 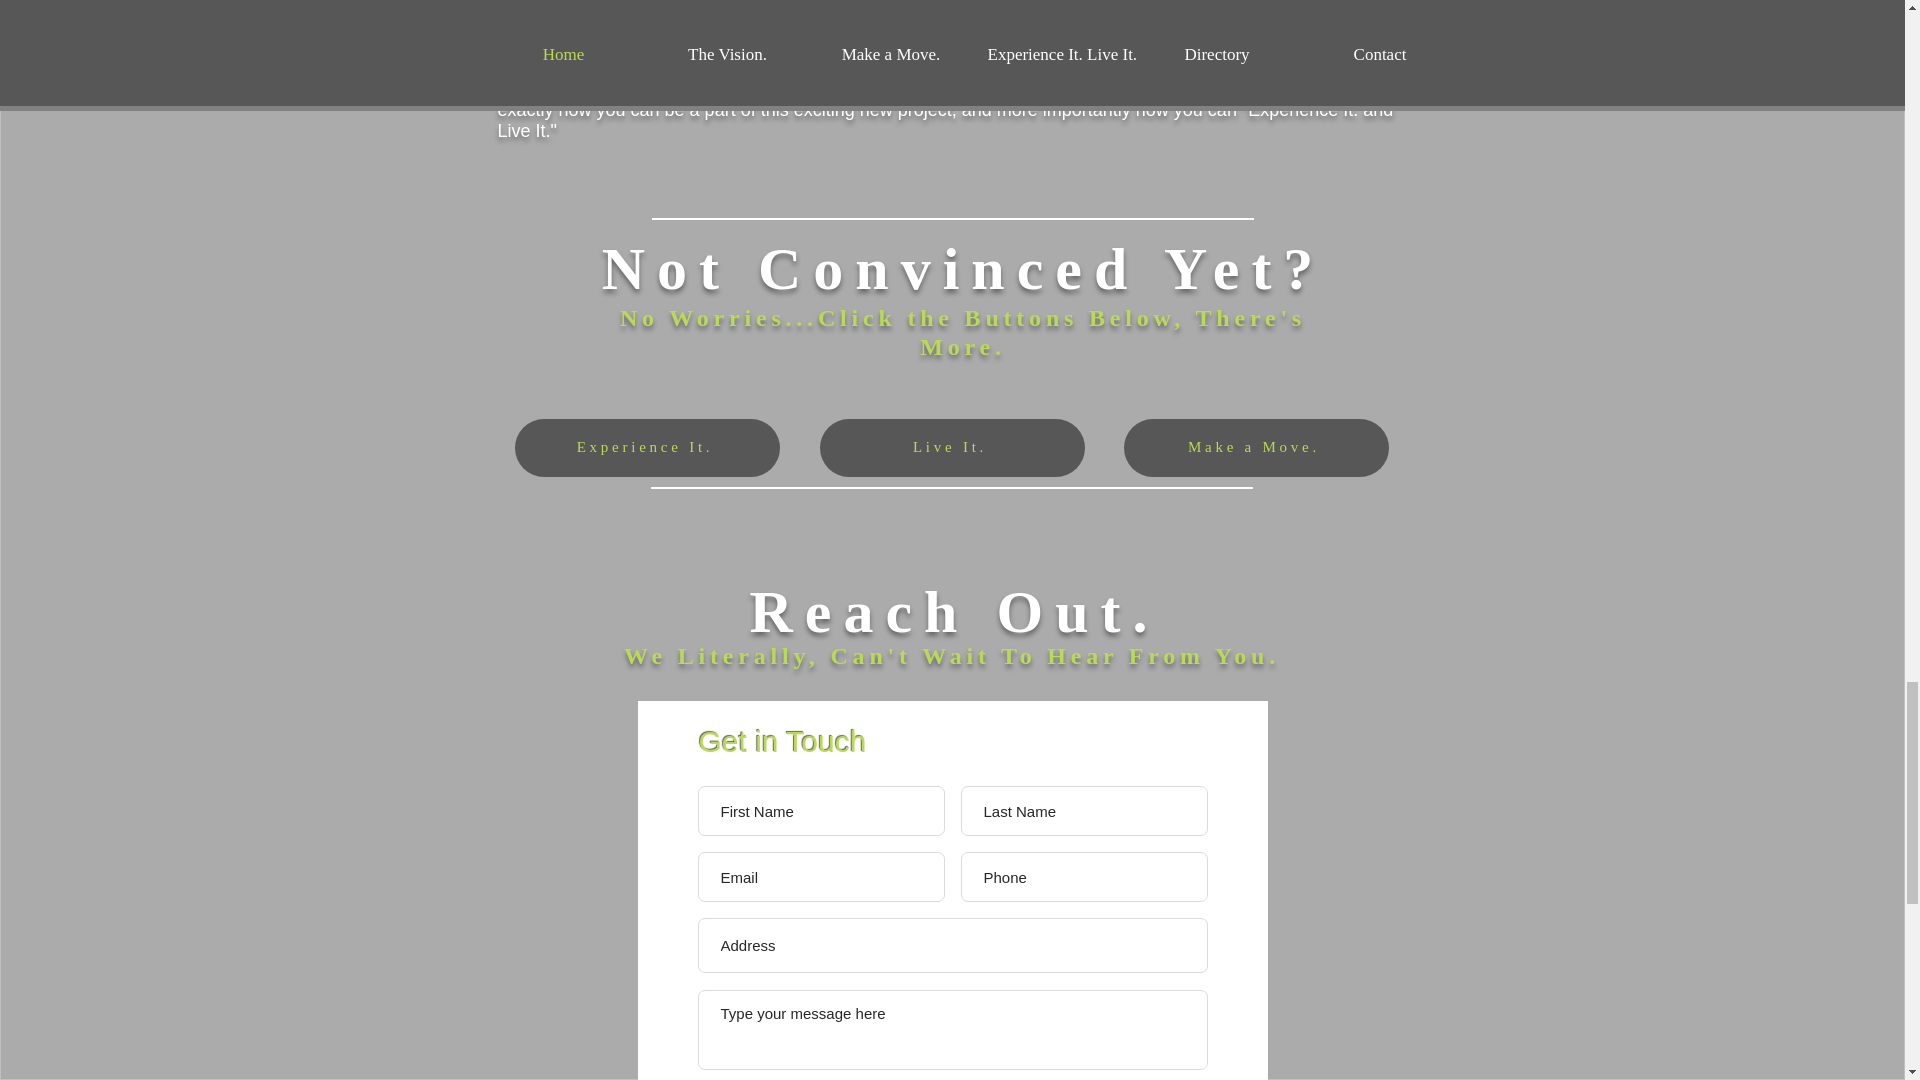 What do you see at coordinates (646, 448) in the screenshot?
I see `Experience It.` at bounding box center [646, 448].